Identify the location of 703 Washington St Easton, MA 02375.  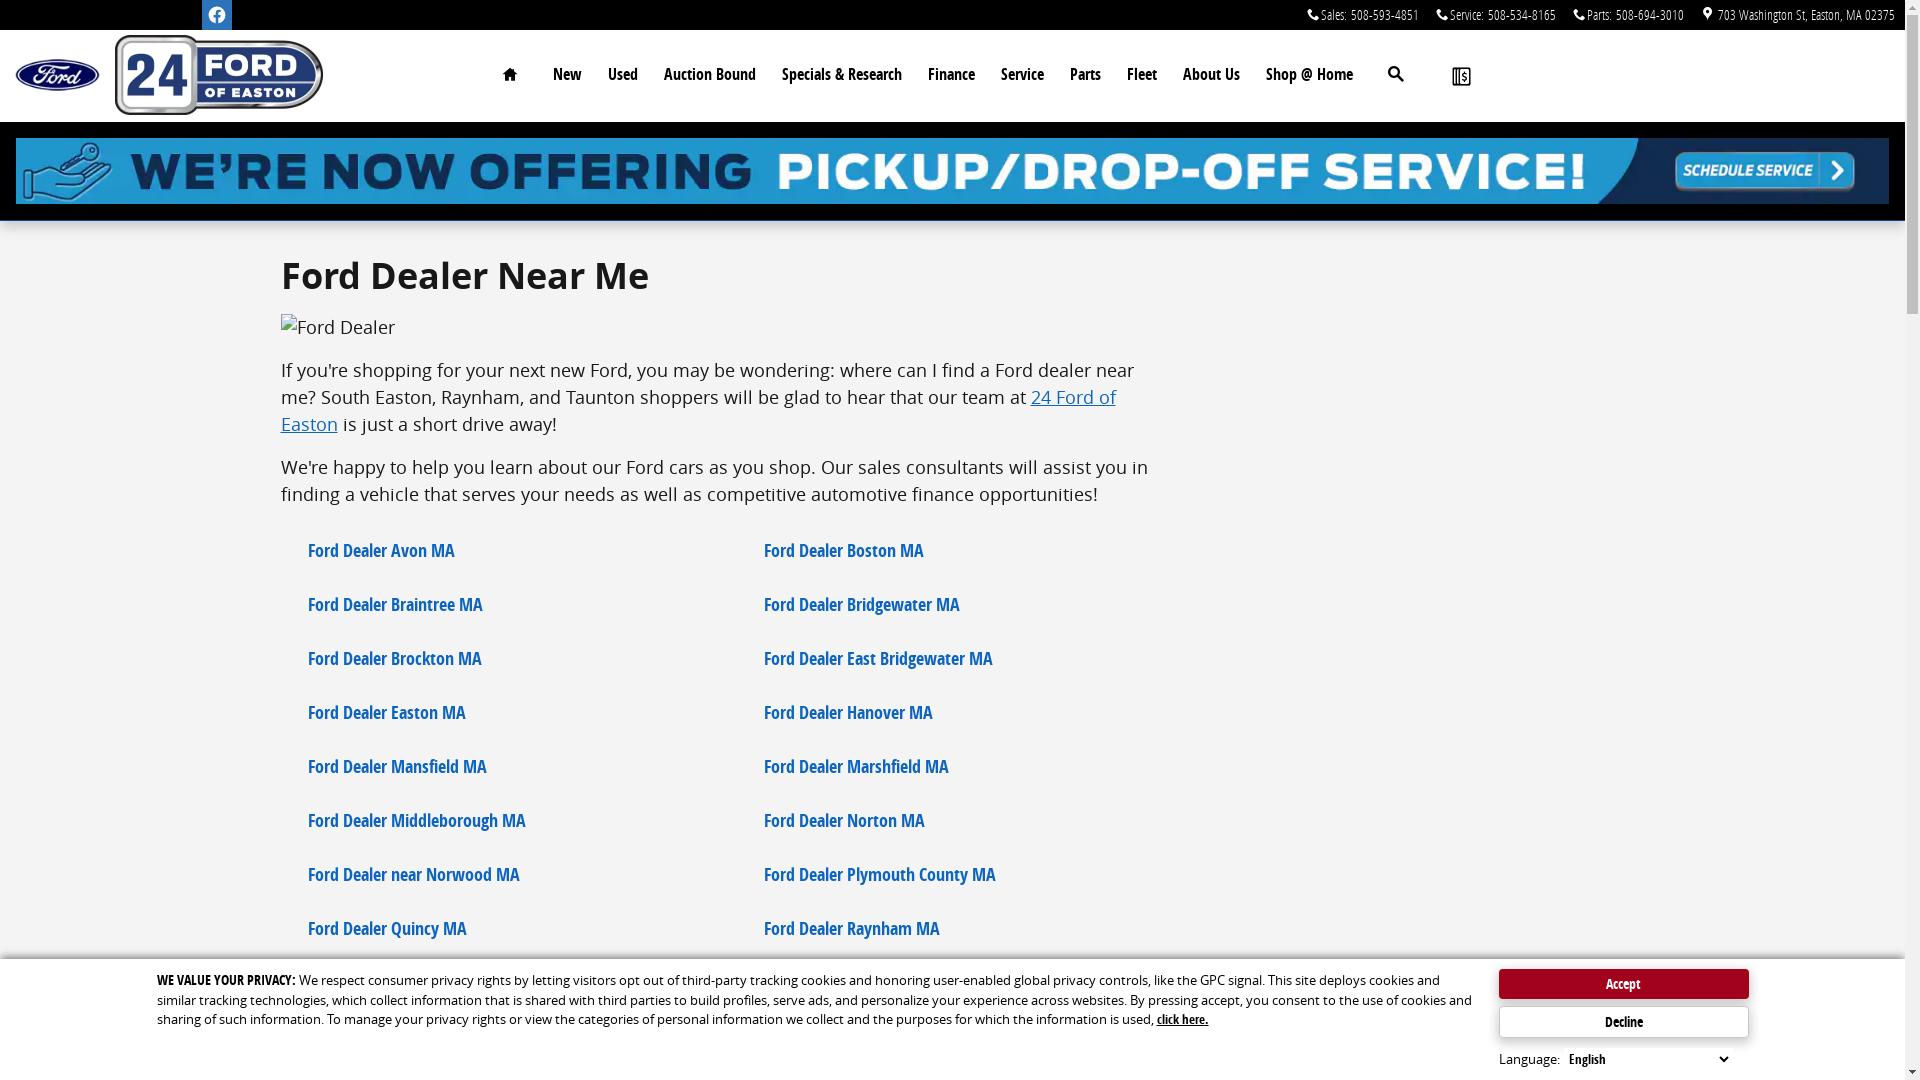
(1798, 14).